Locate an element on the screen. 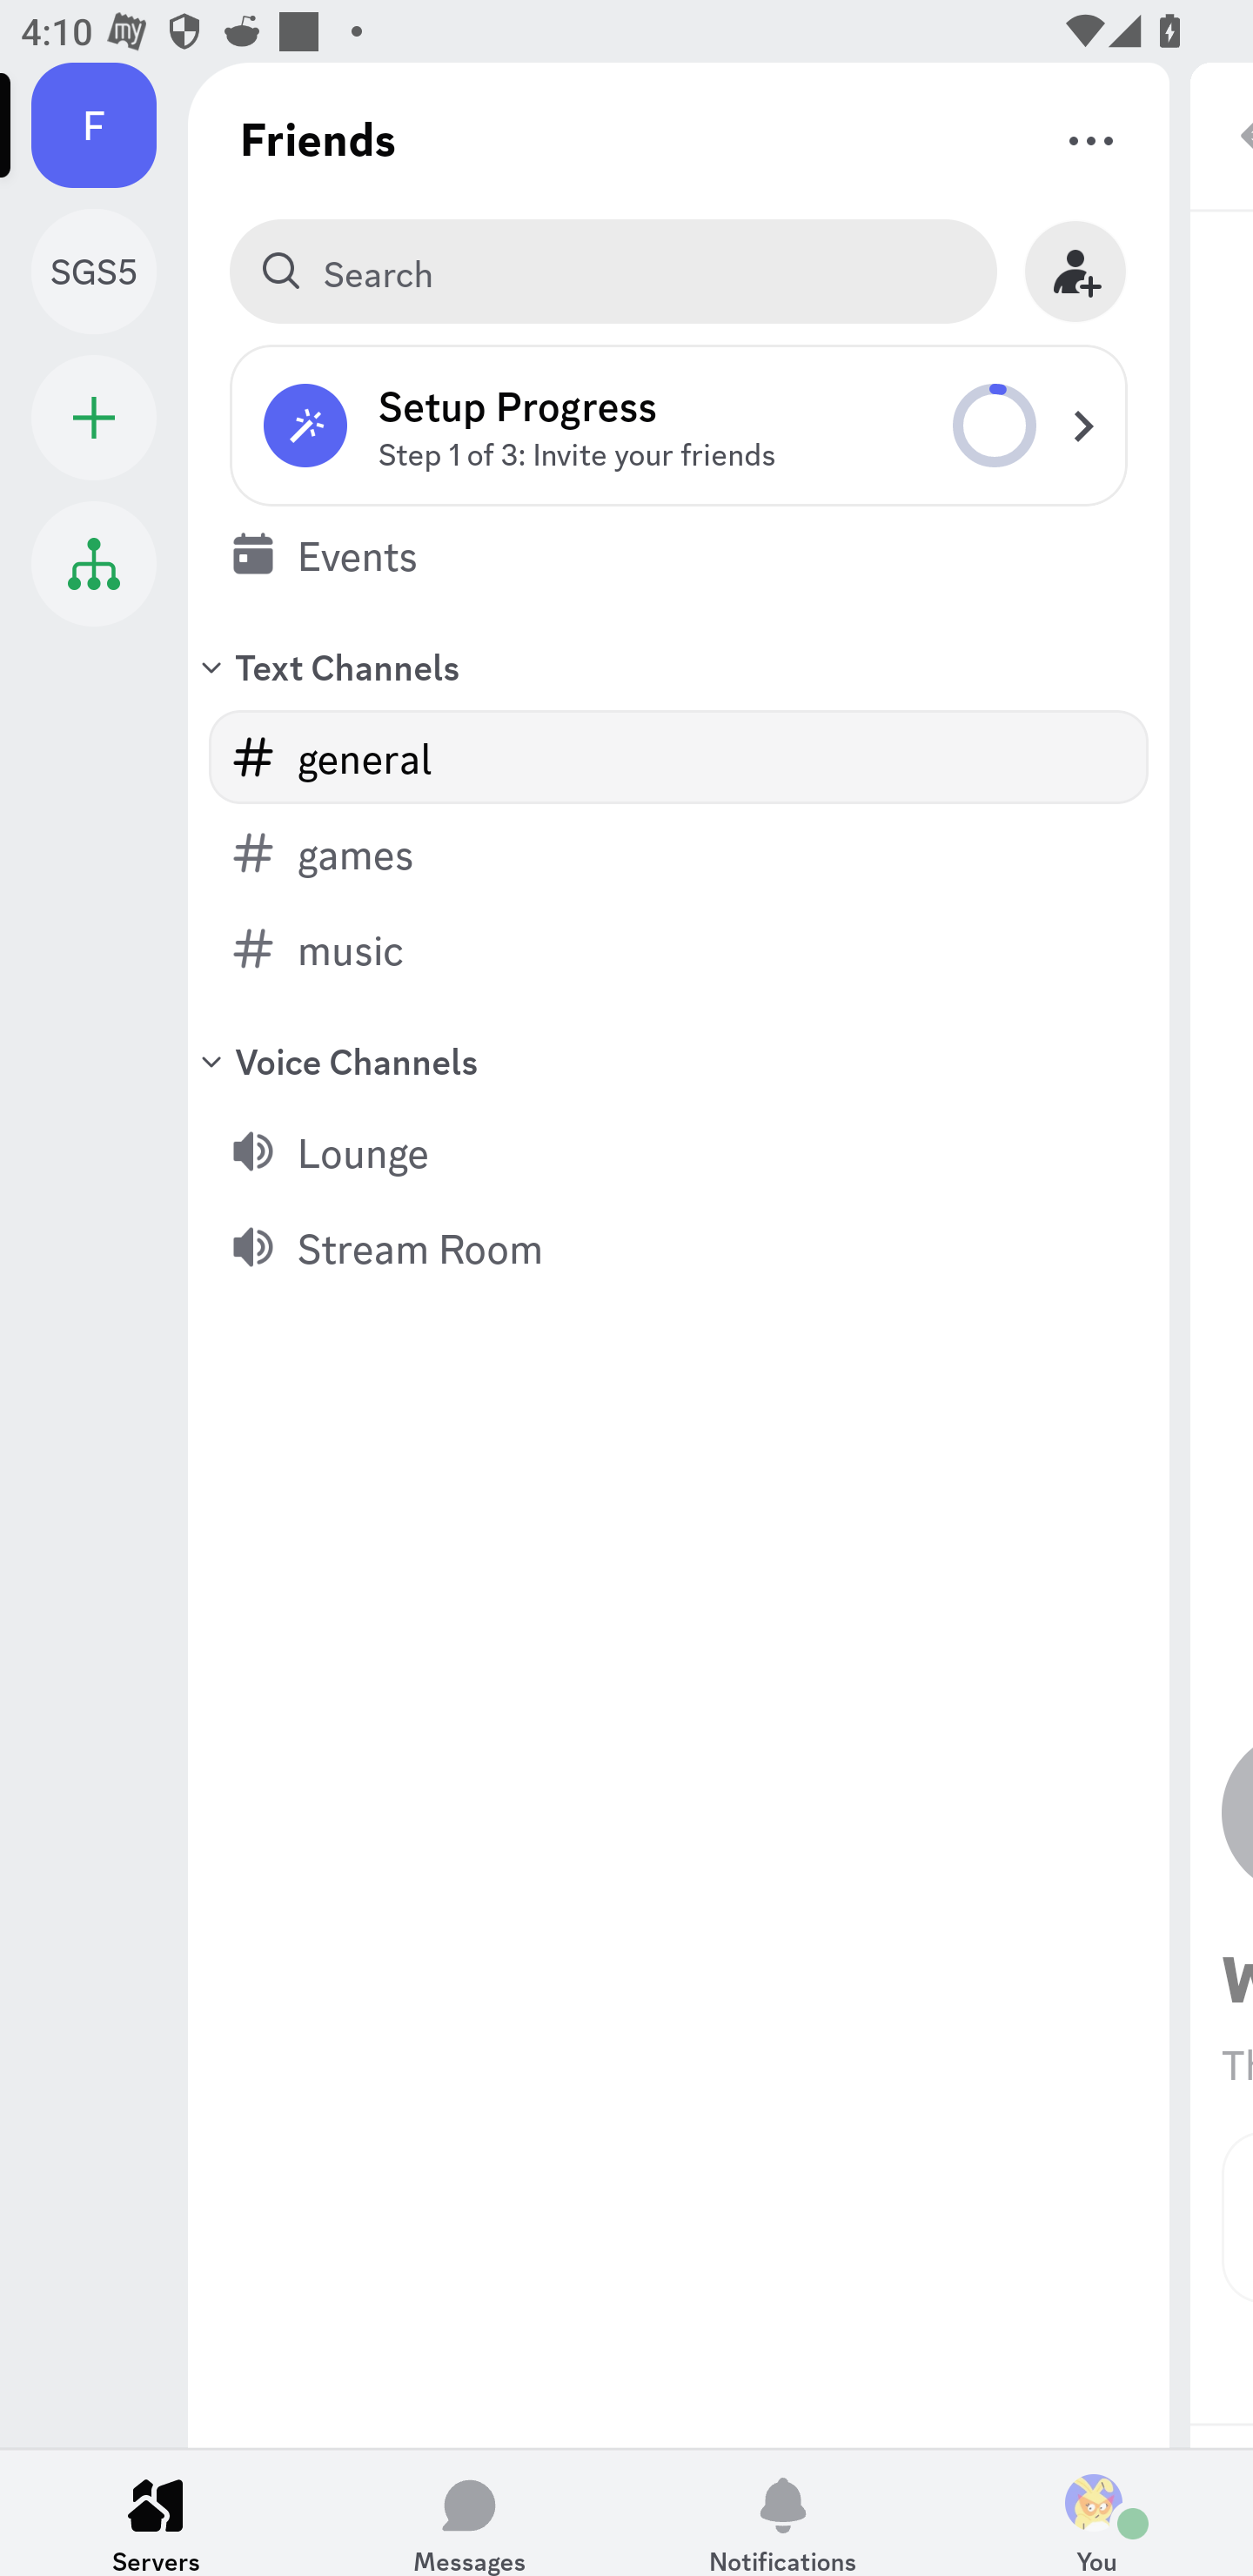 This screenshot has height=2576, width=1253.   Study Group Sunday 5PM SGS5 is located at coordinates (110, 272).